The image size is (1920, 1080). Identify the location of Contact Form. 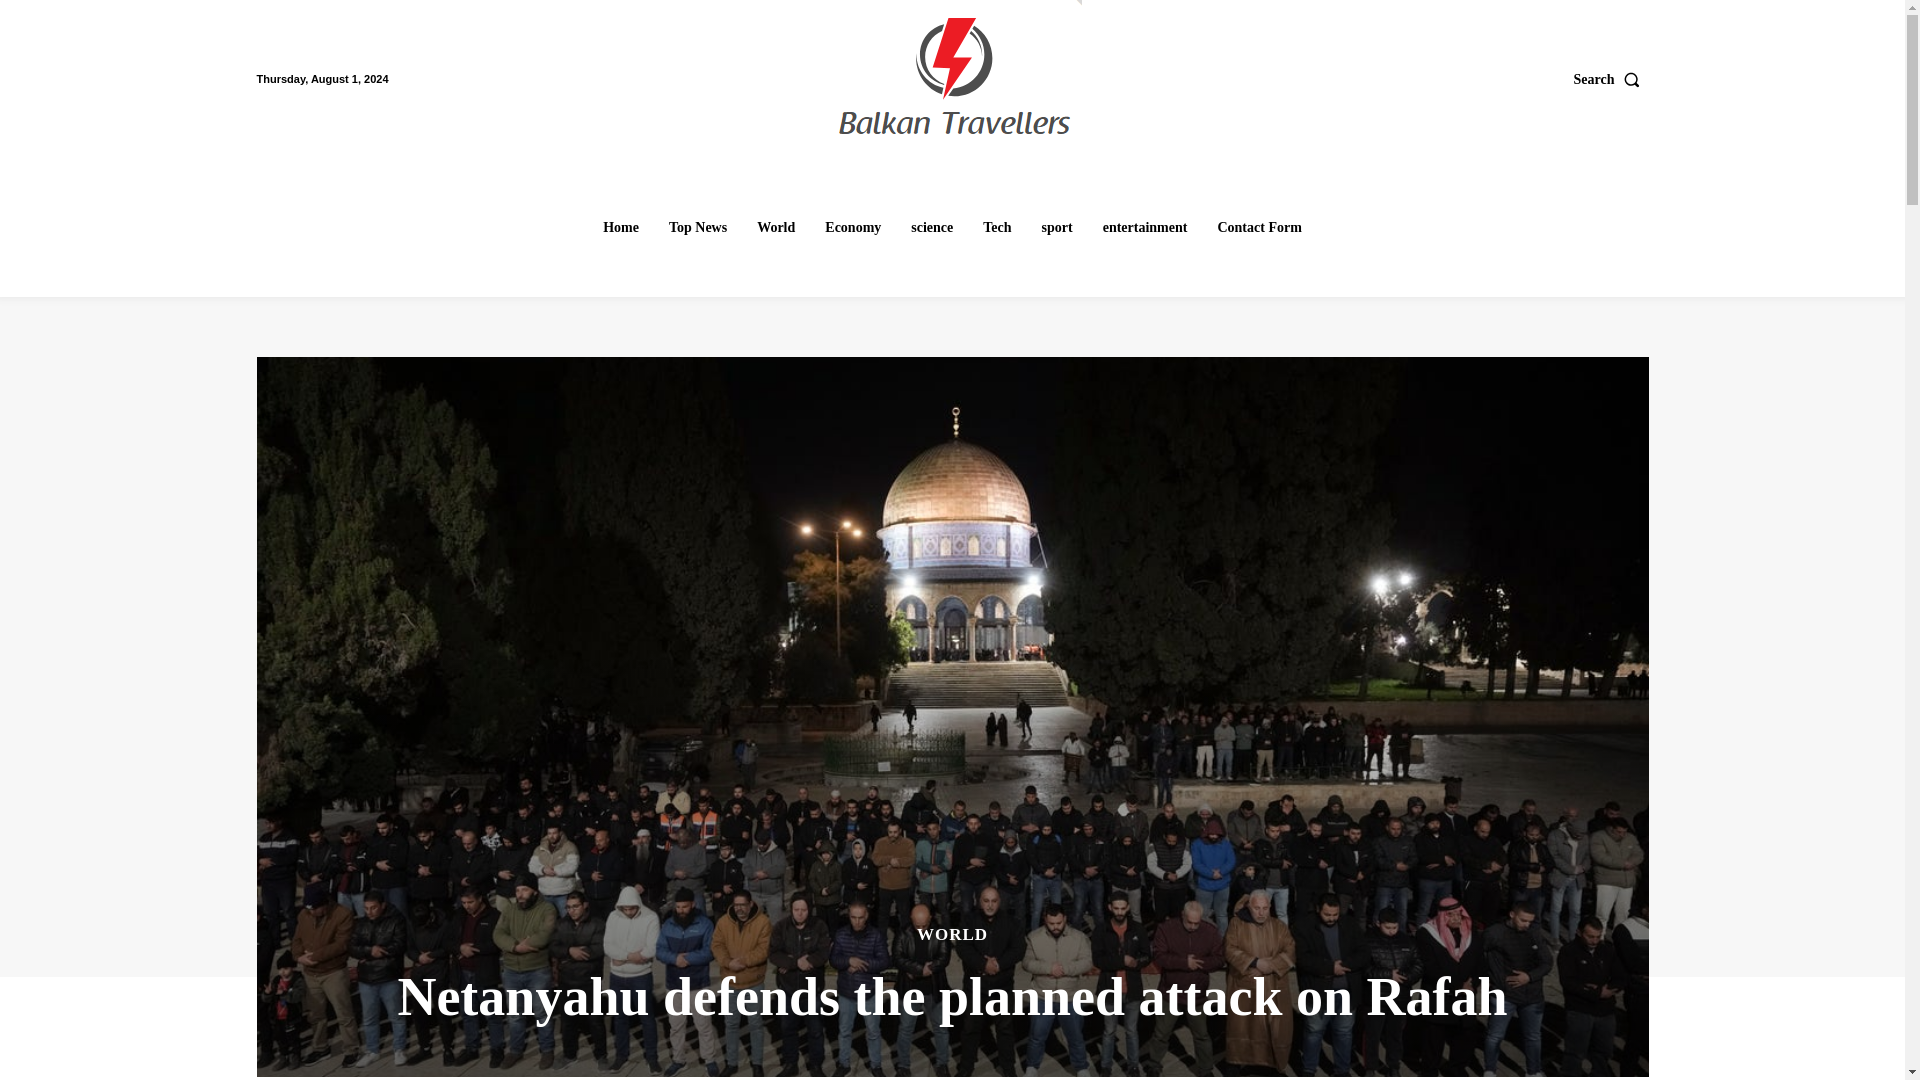
(1259, 228).